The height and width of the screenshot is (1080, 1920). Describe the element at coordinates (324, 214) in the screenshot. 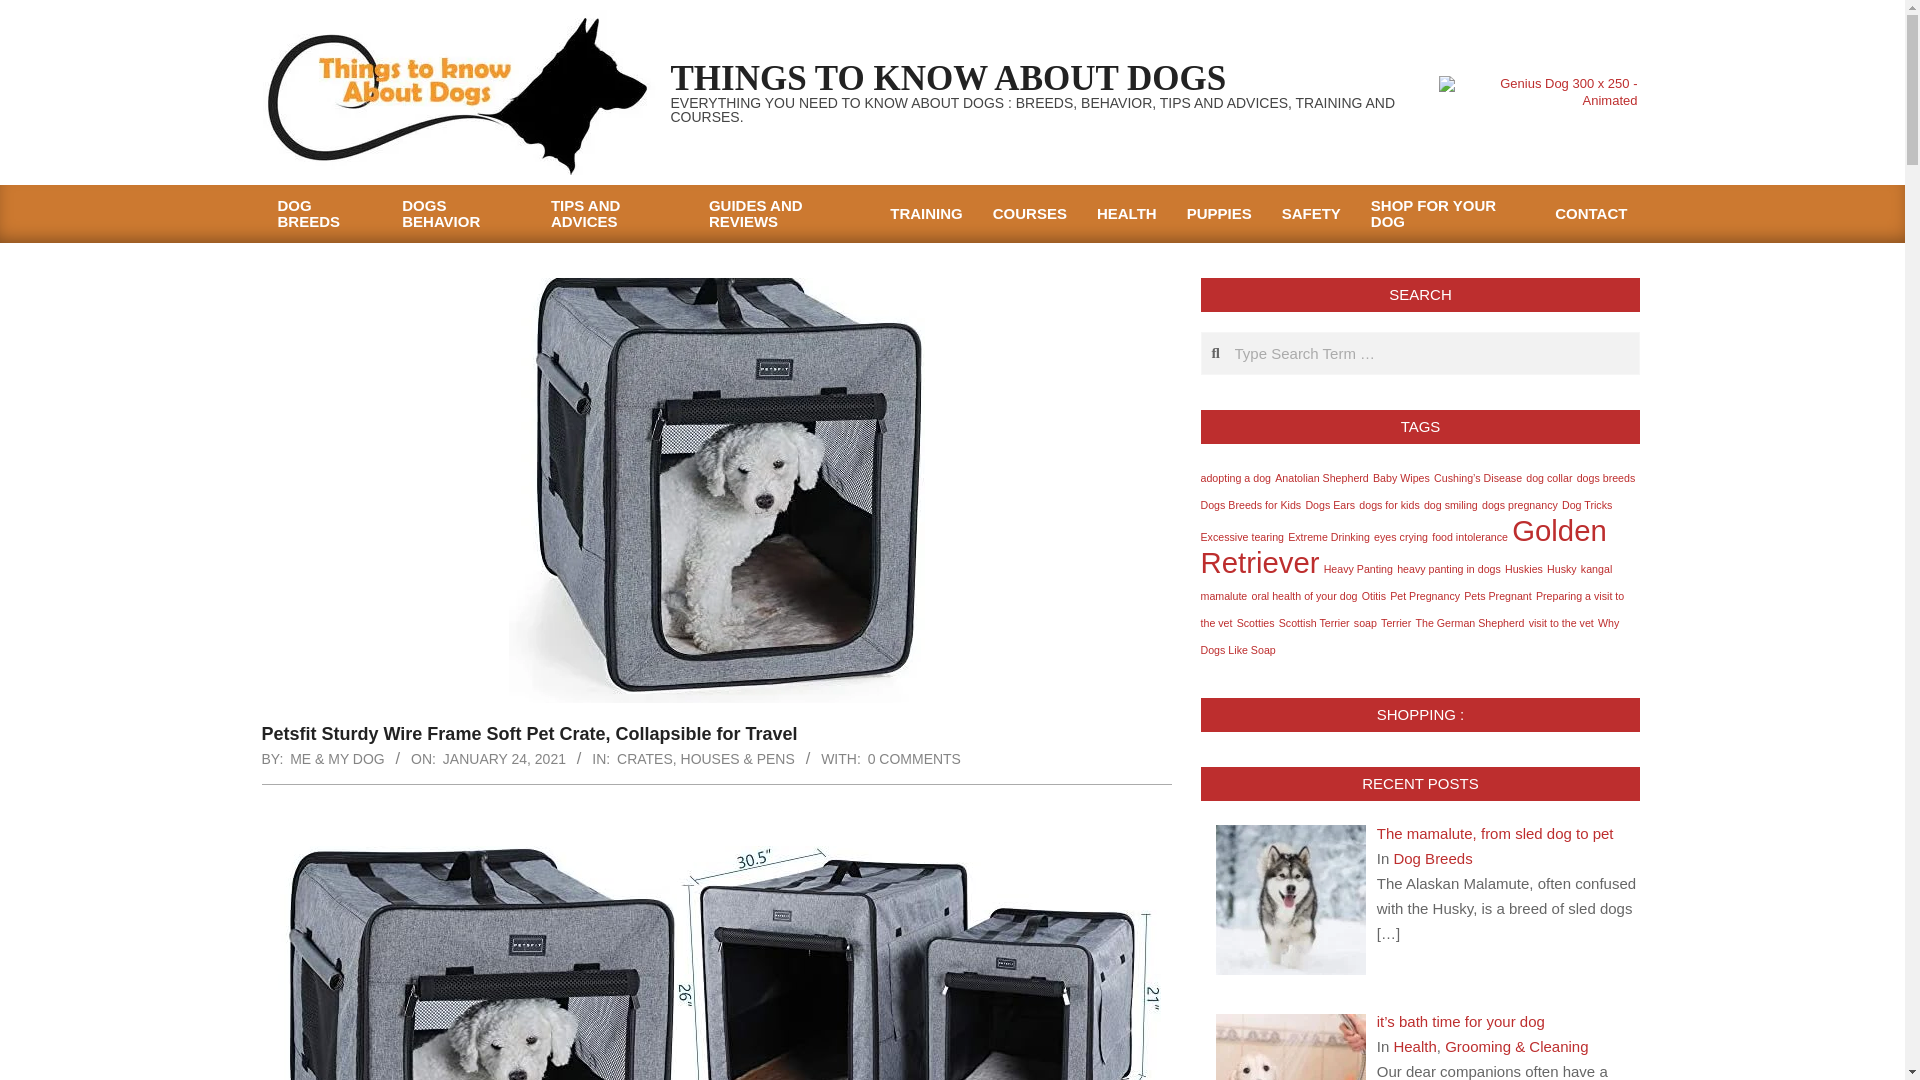

I see `DOG BREEDS` at that location.